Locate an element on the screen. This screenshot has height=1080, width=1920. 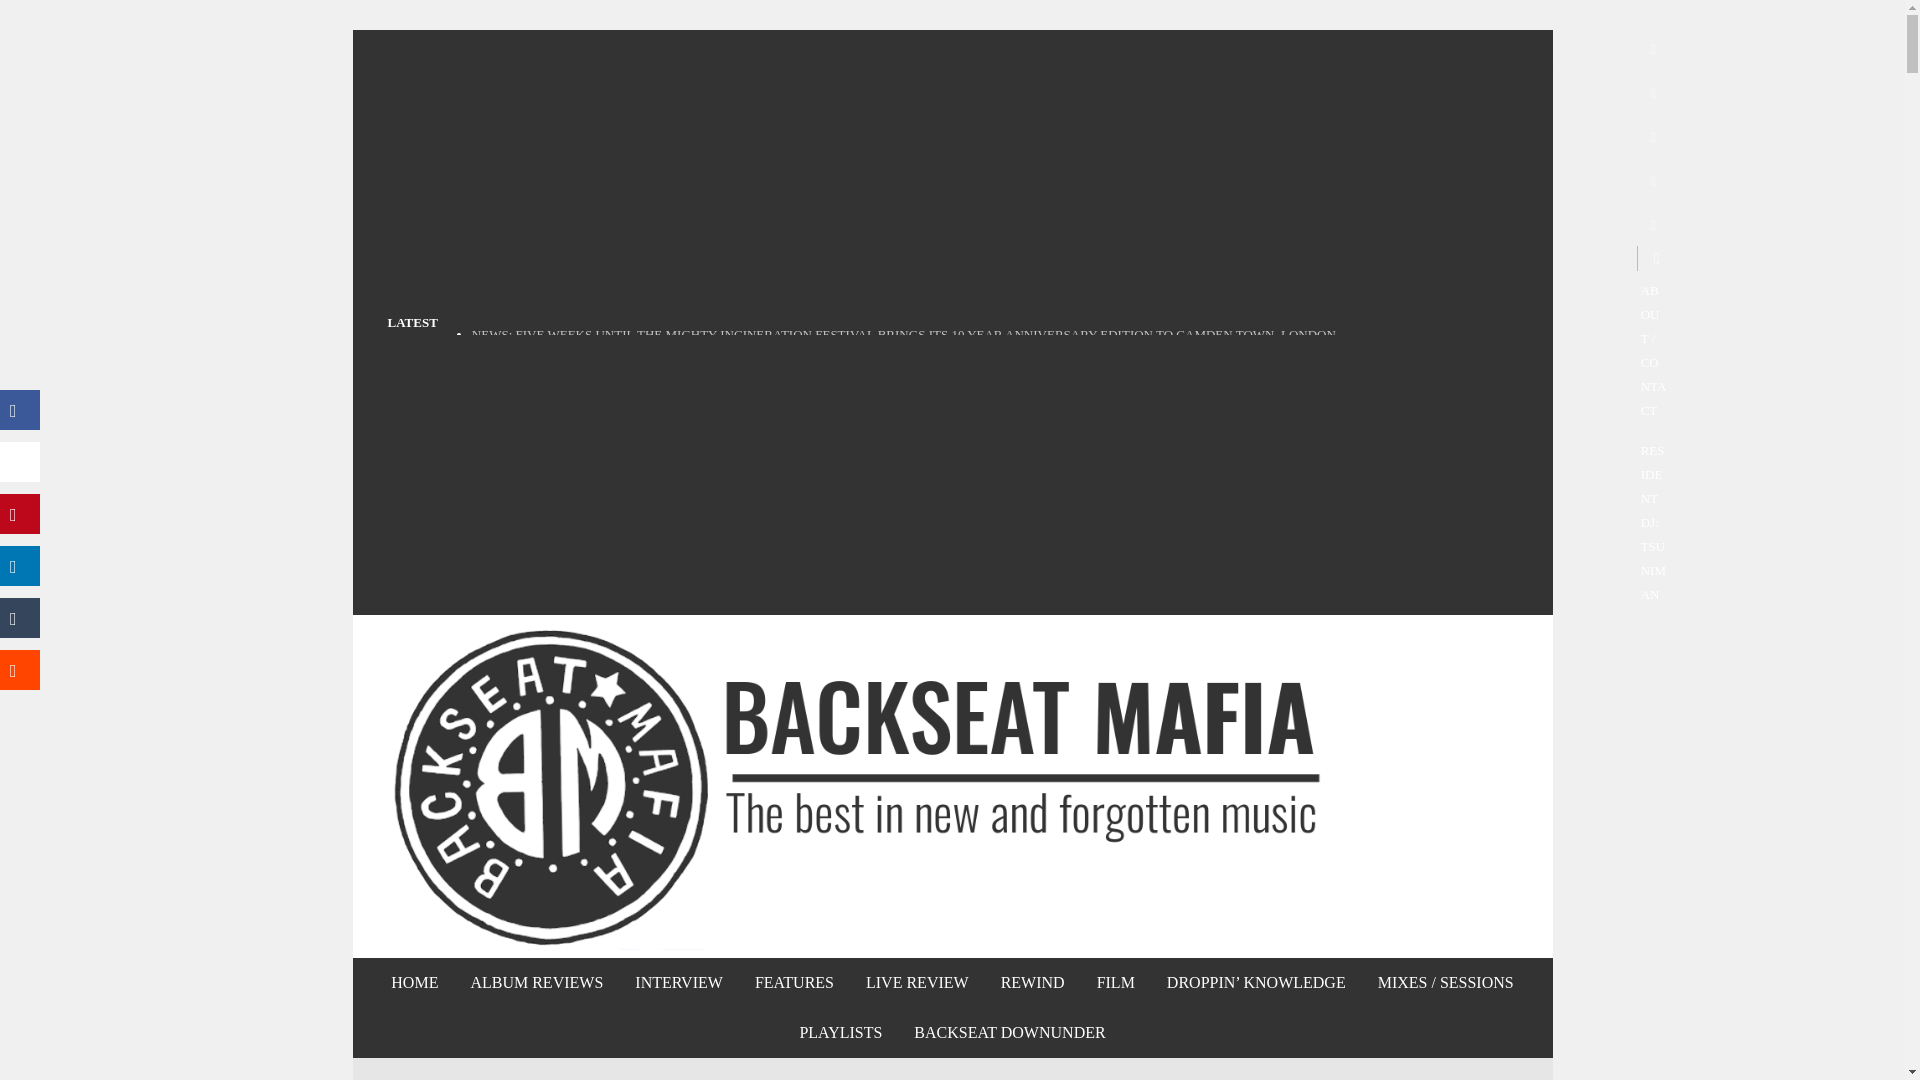
HOME is located at coordinates (414, 982).